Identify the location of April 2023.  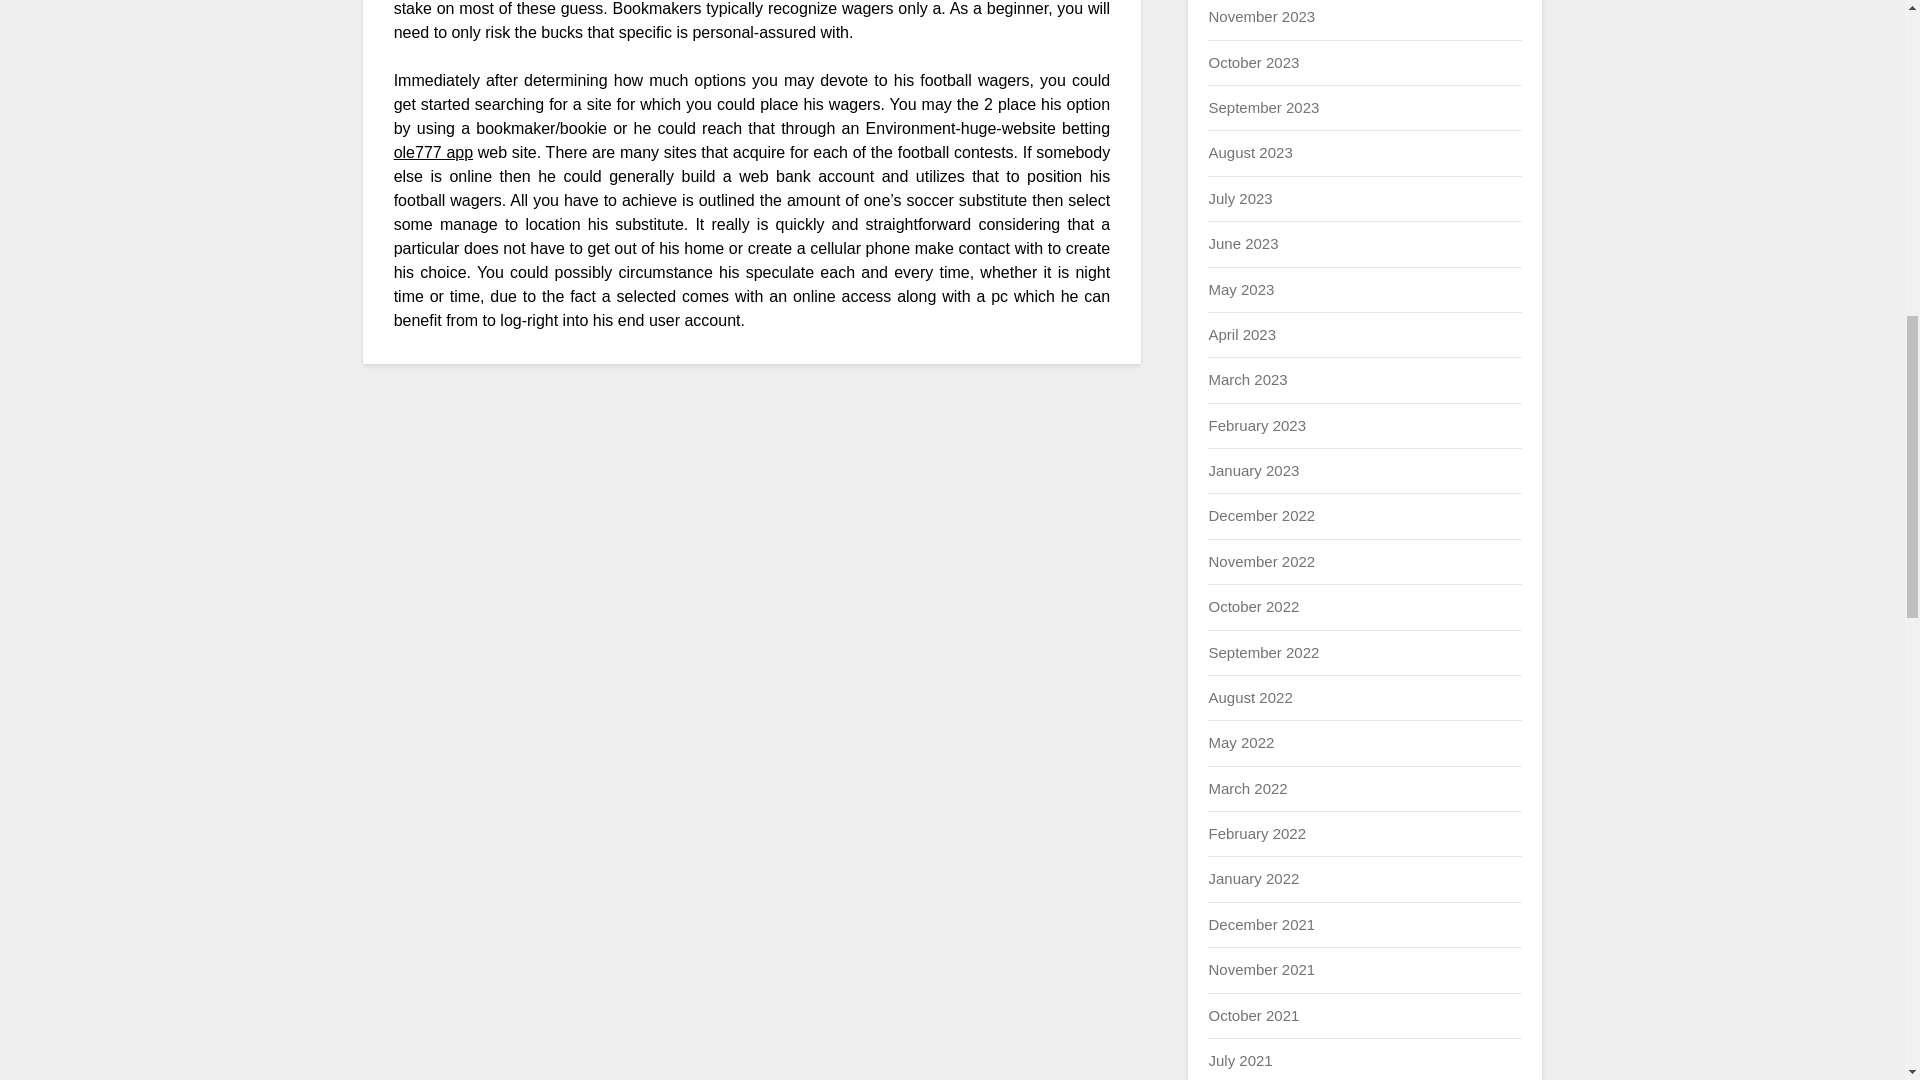
(1242, 334).